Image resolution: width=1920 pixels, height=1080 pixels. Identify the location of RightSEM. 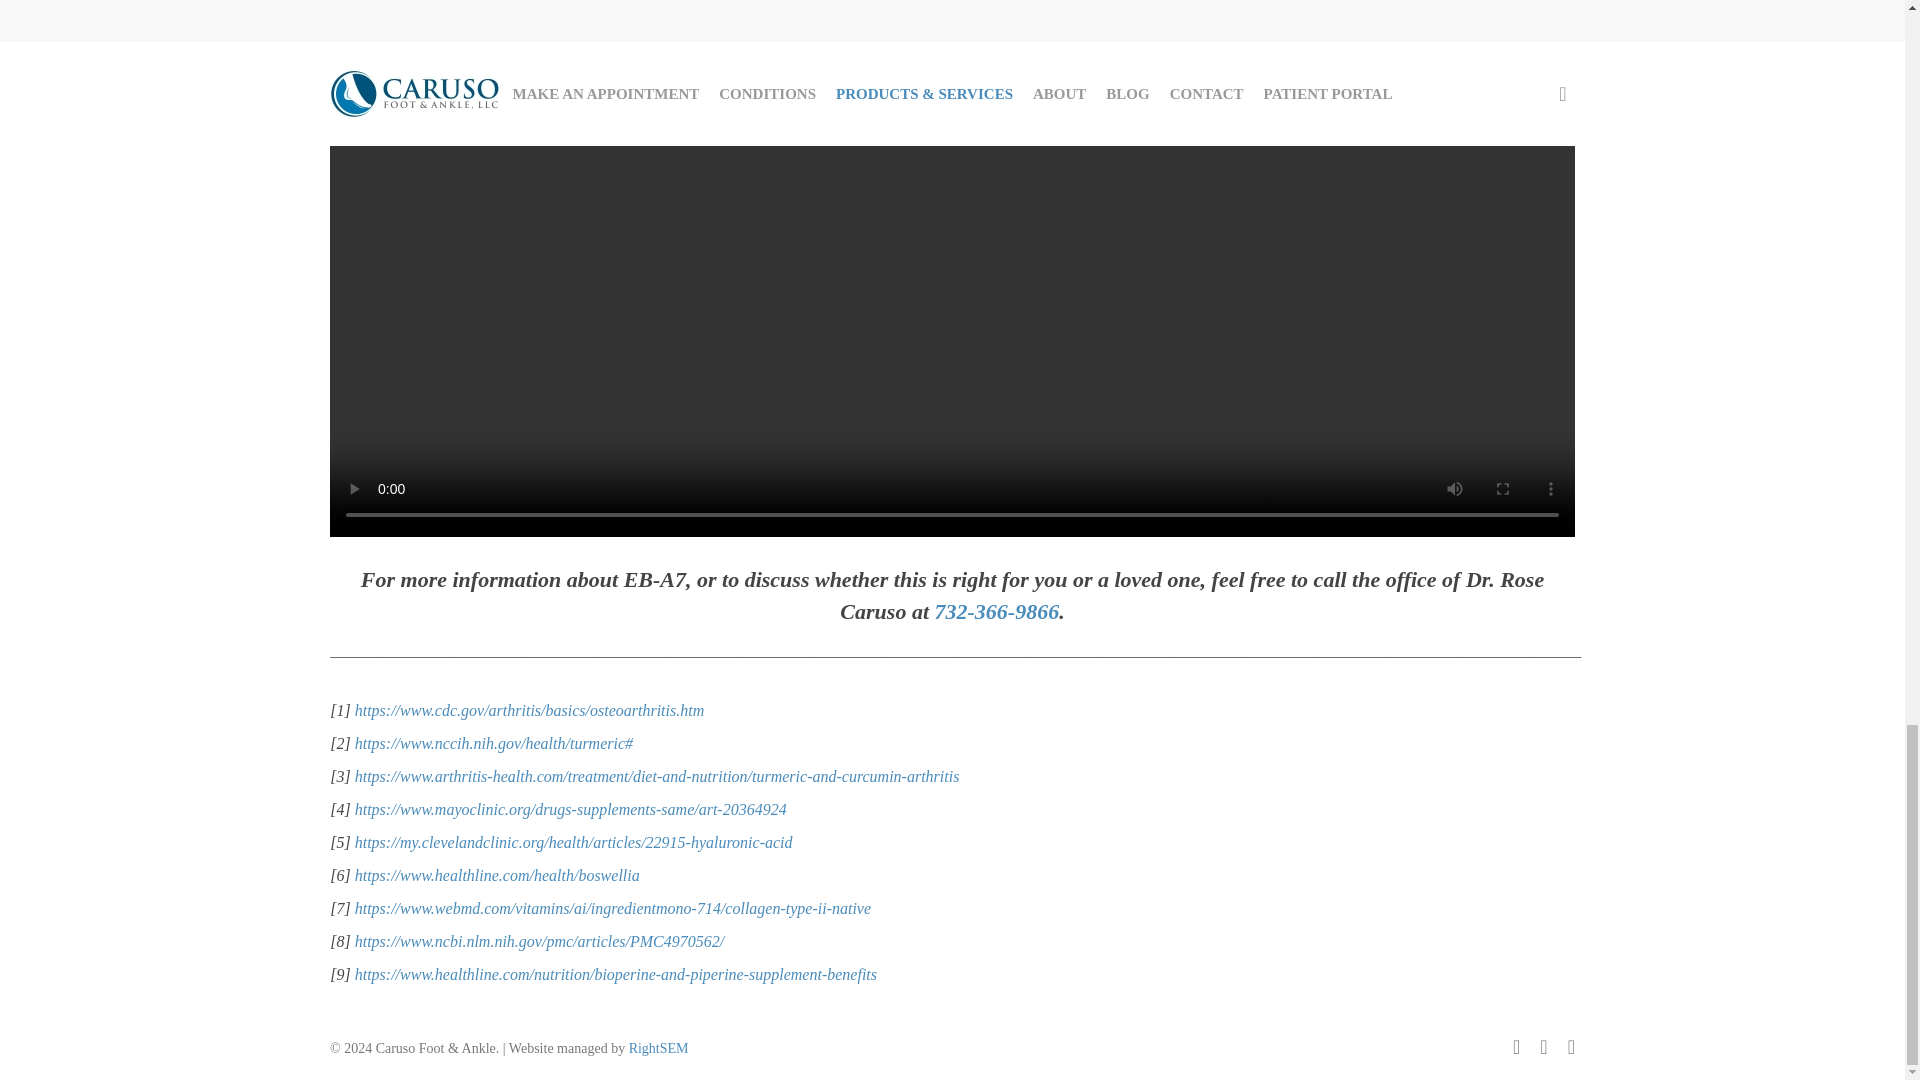
(659, 1048).